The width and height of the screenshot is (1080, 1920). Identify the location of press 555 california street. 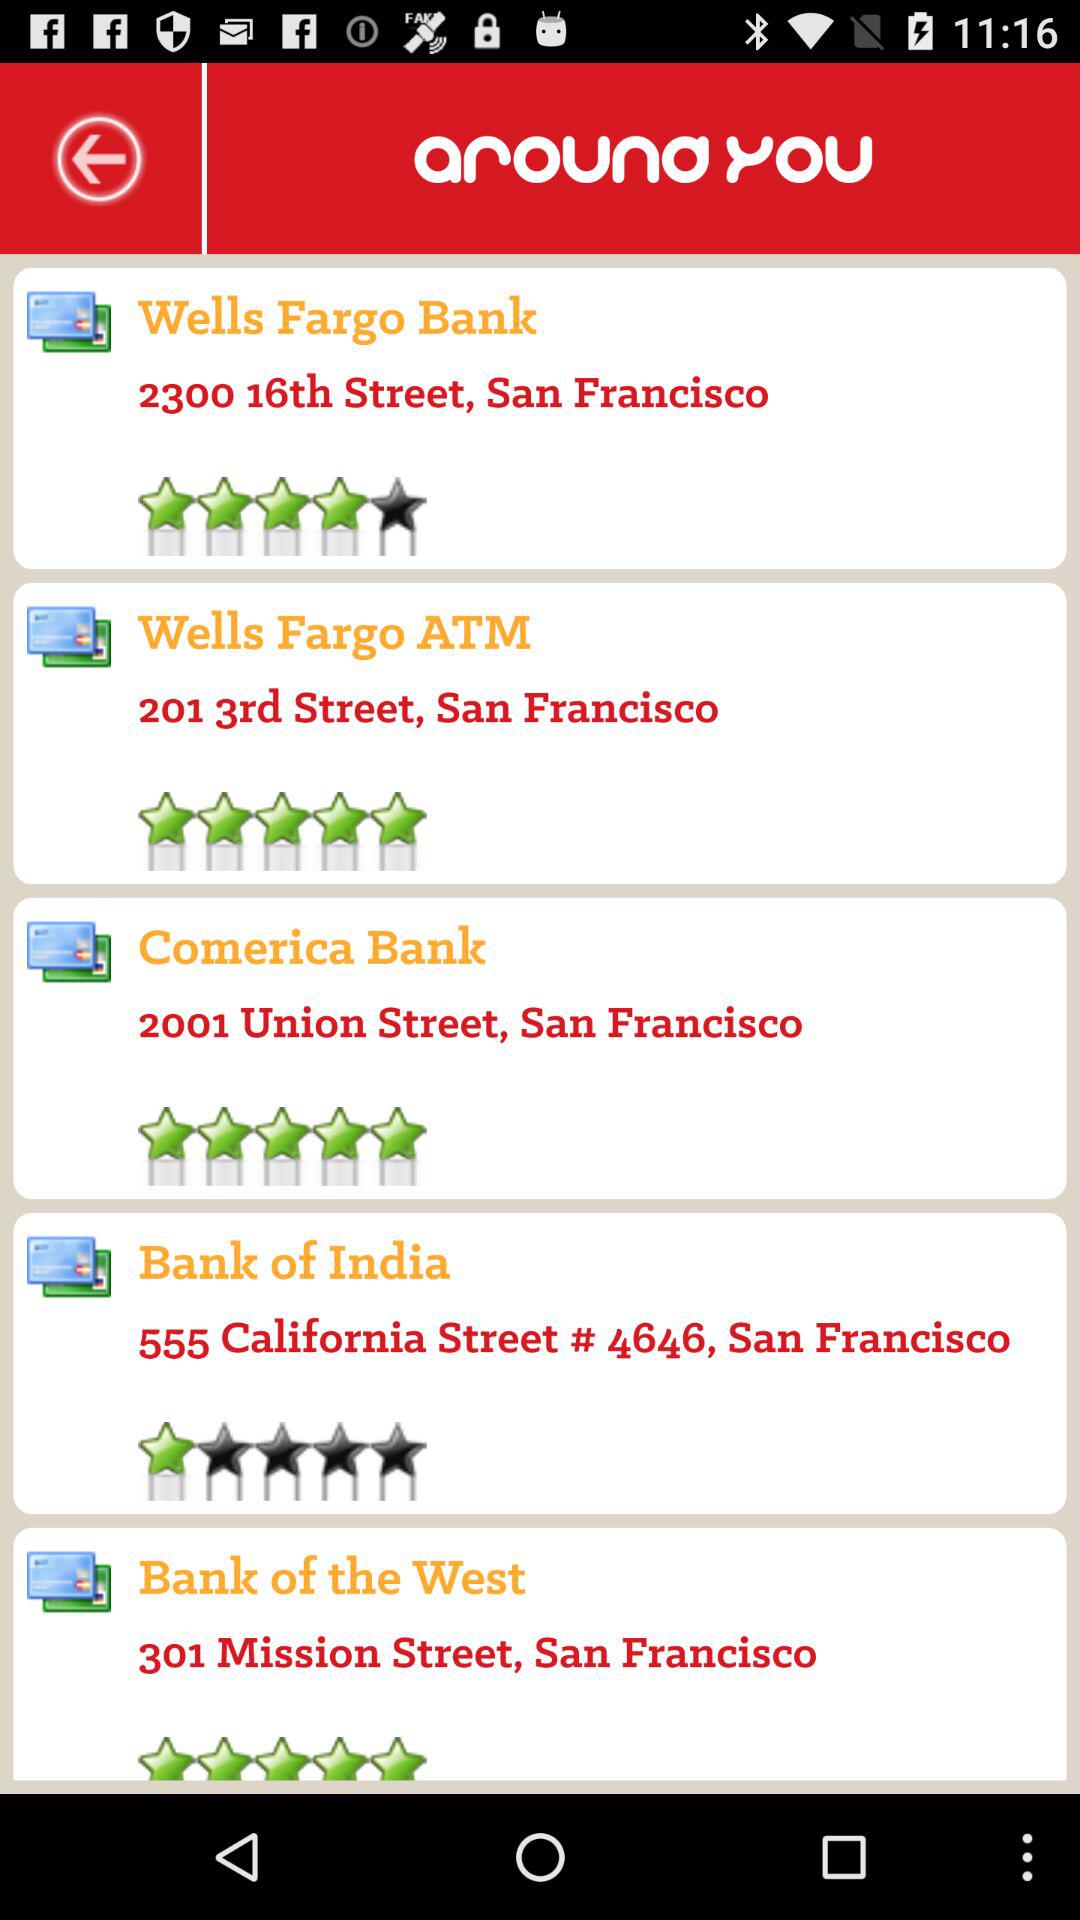
(574, 1336).